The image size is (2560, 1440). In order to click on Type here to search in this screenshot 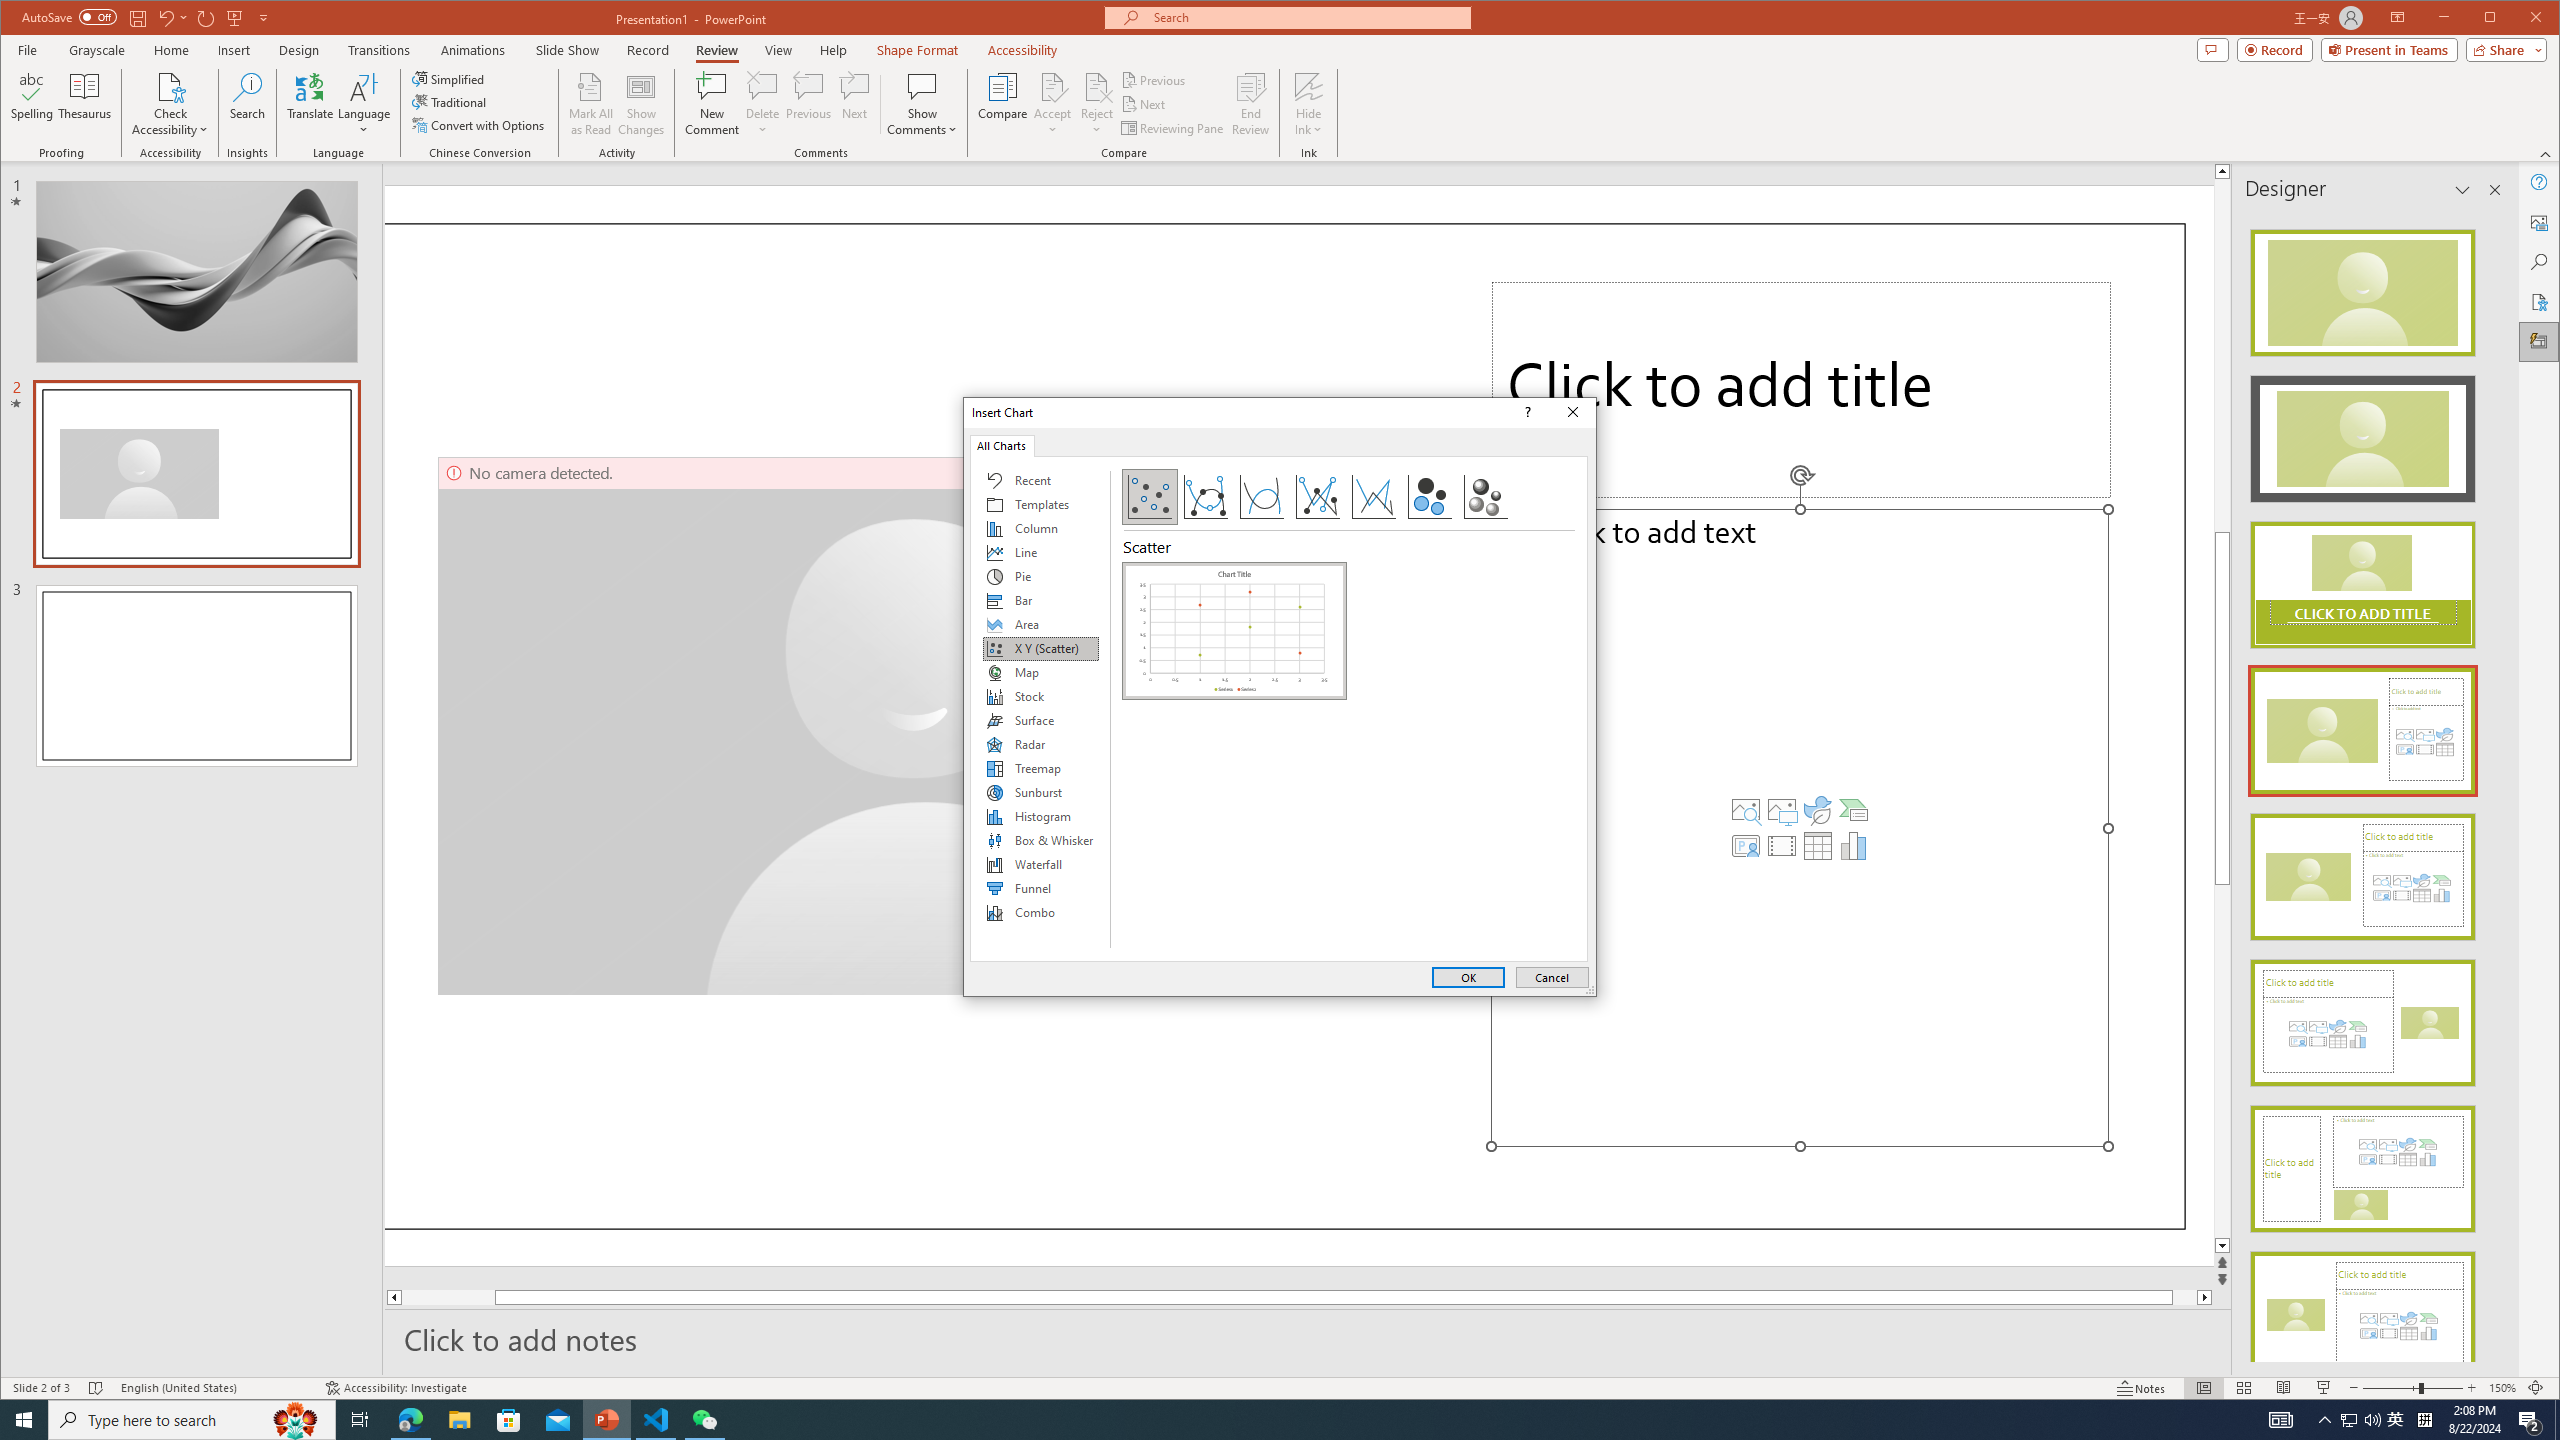, I will do `click(192, 1420)`.